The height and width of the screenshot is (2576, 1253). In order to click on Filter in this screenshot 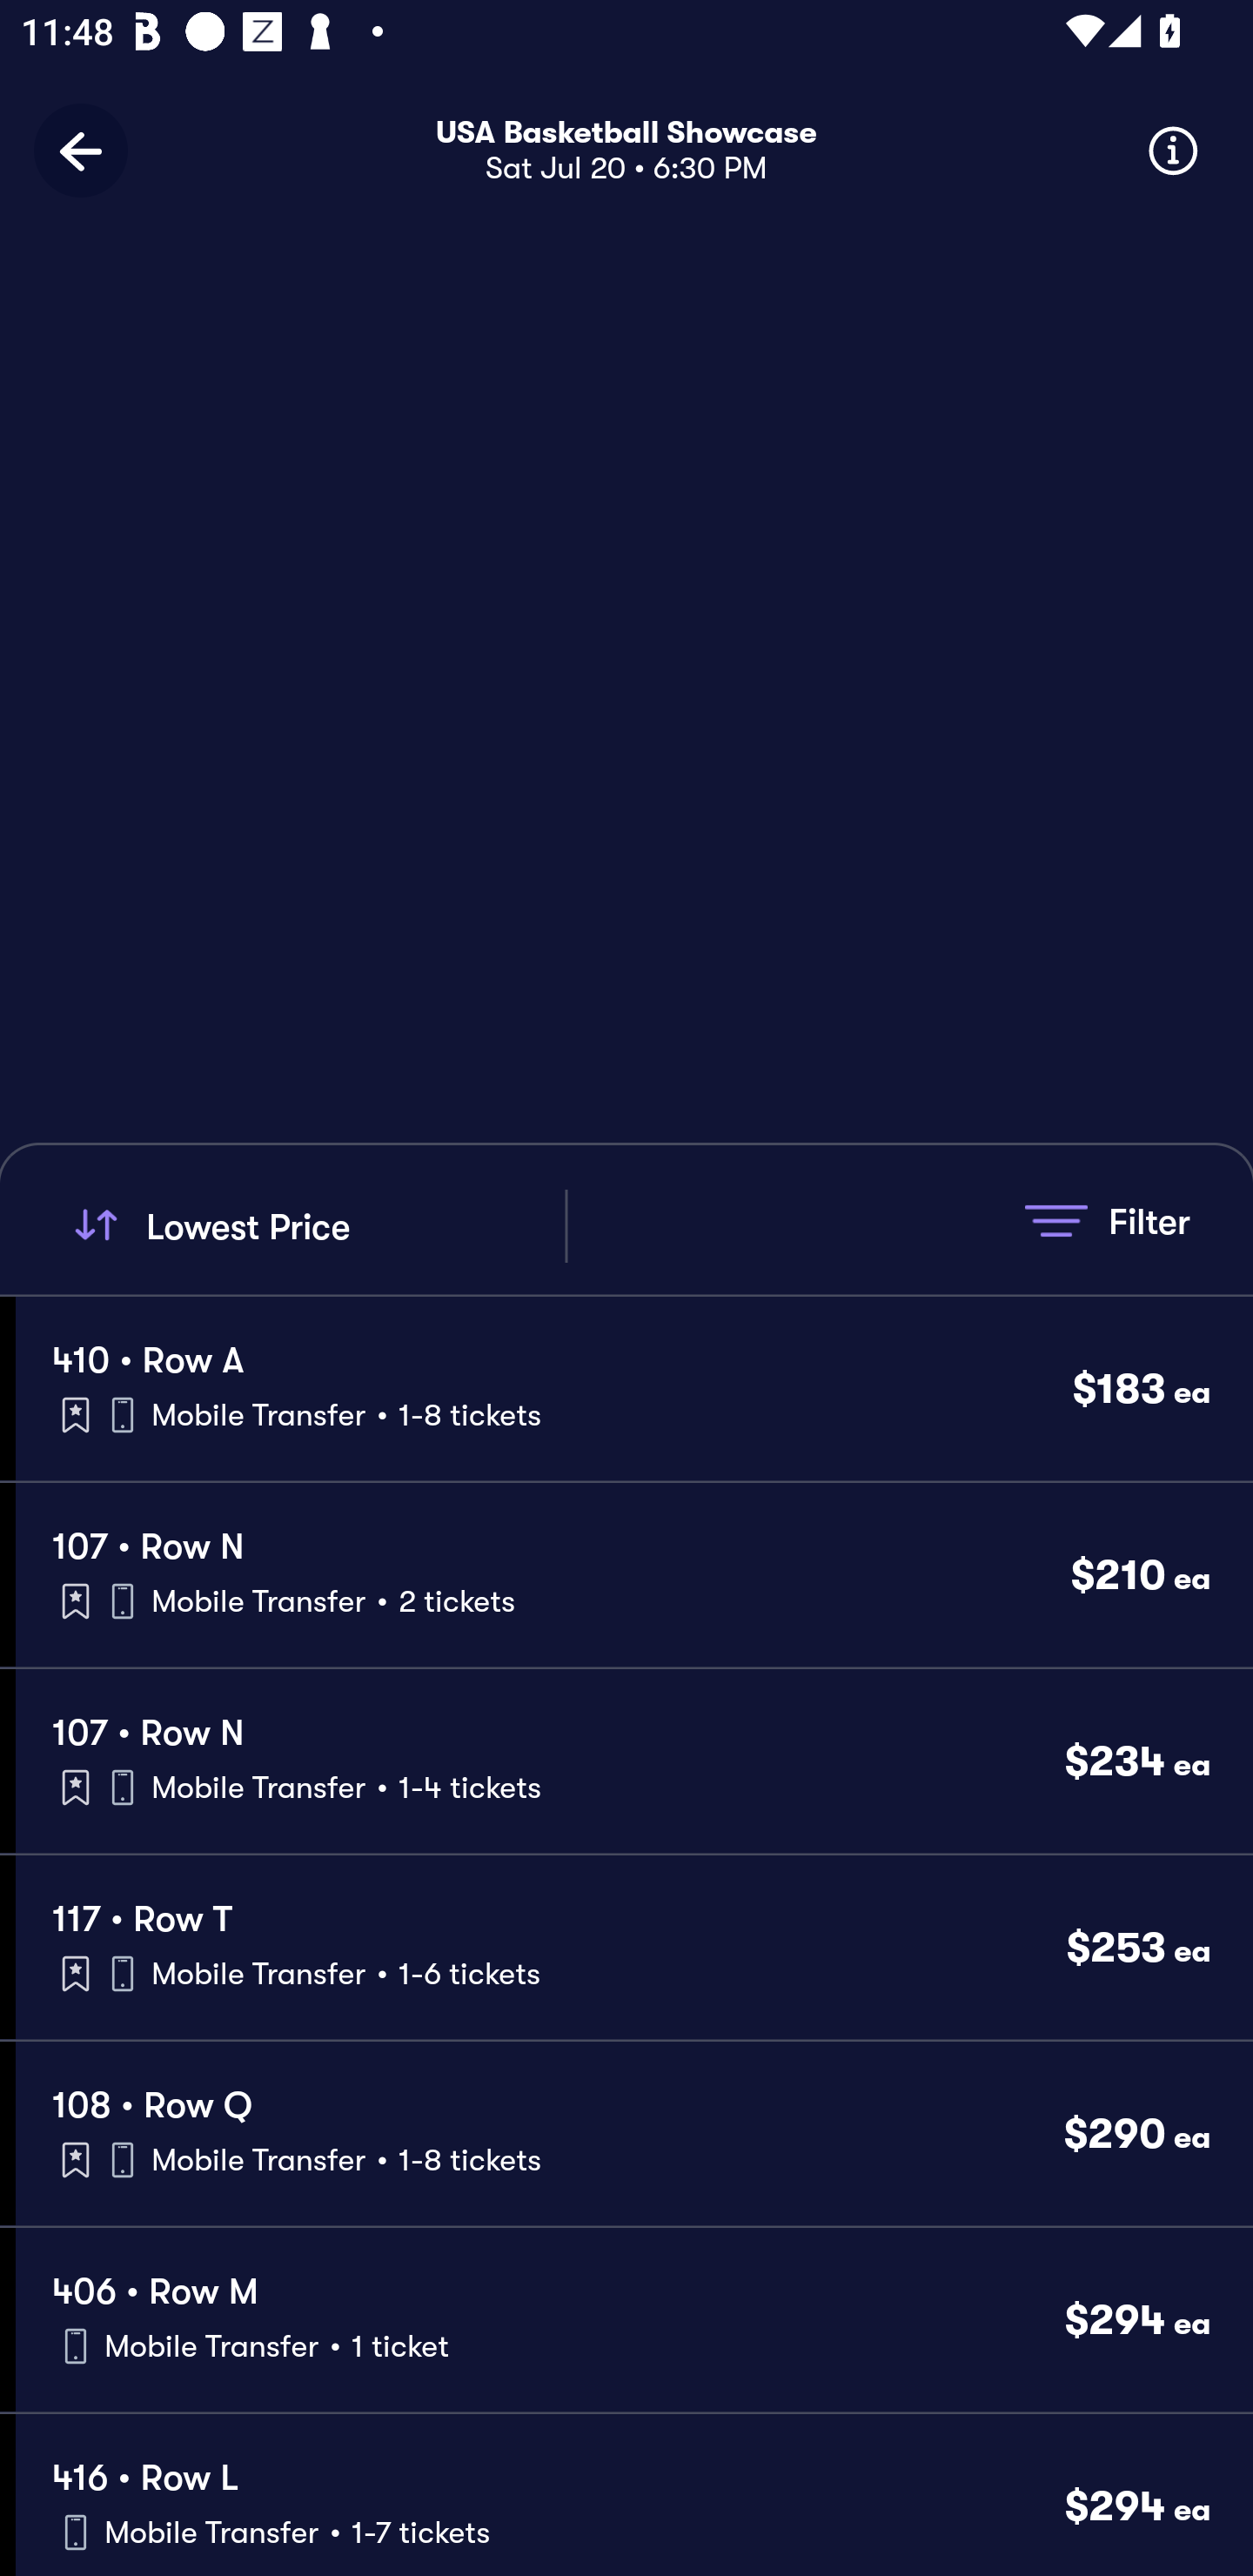, I will do `click(1107, 1220)`.